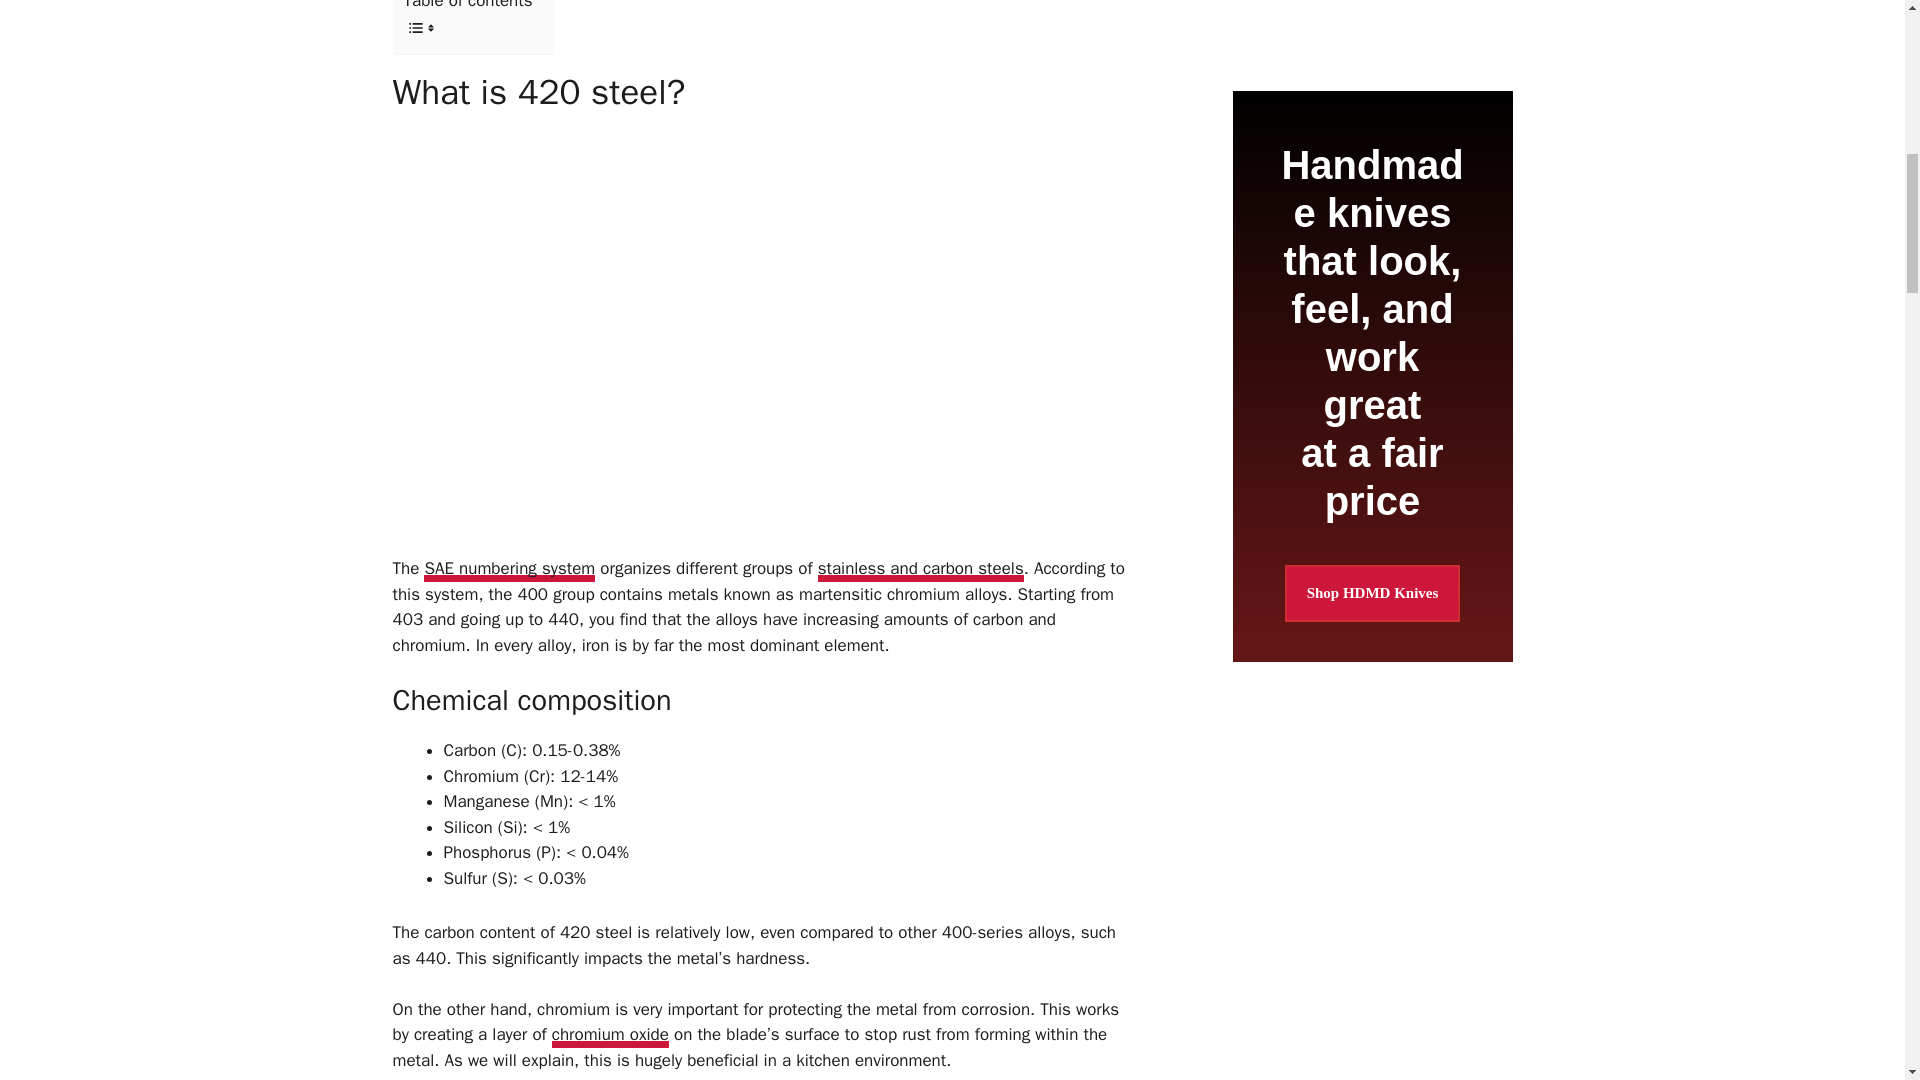 The width and height of the screenshot is (1920, 1080). I want to click on chromium oxide, so click(610, 1035).